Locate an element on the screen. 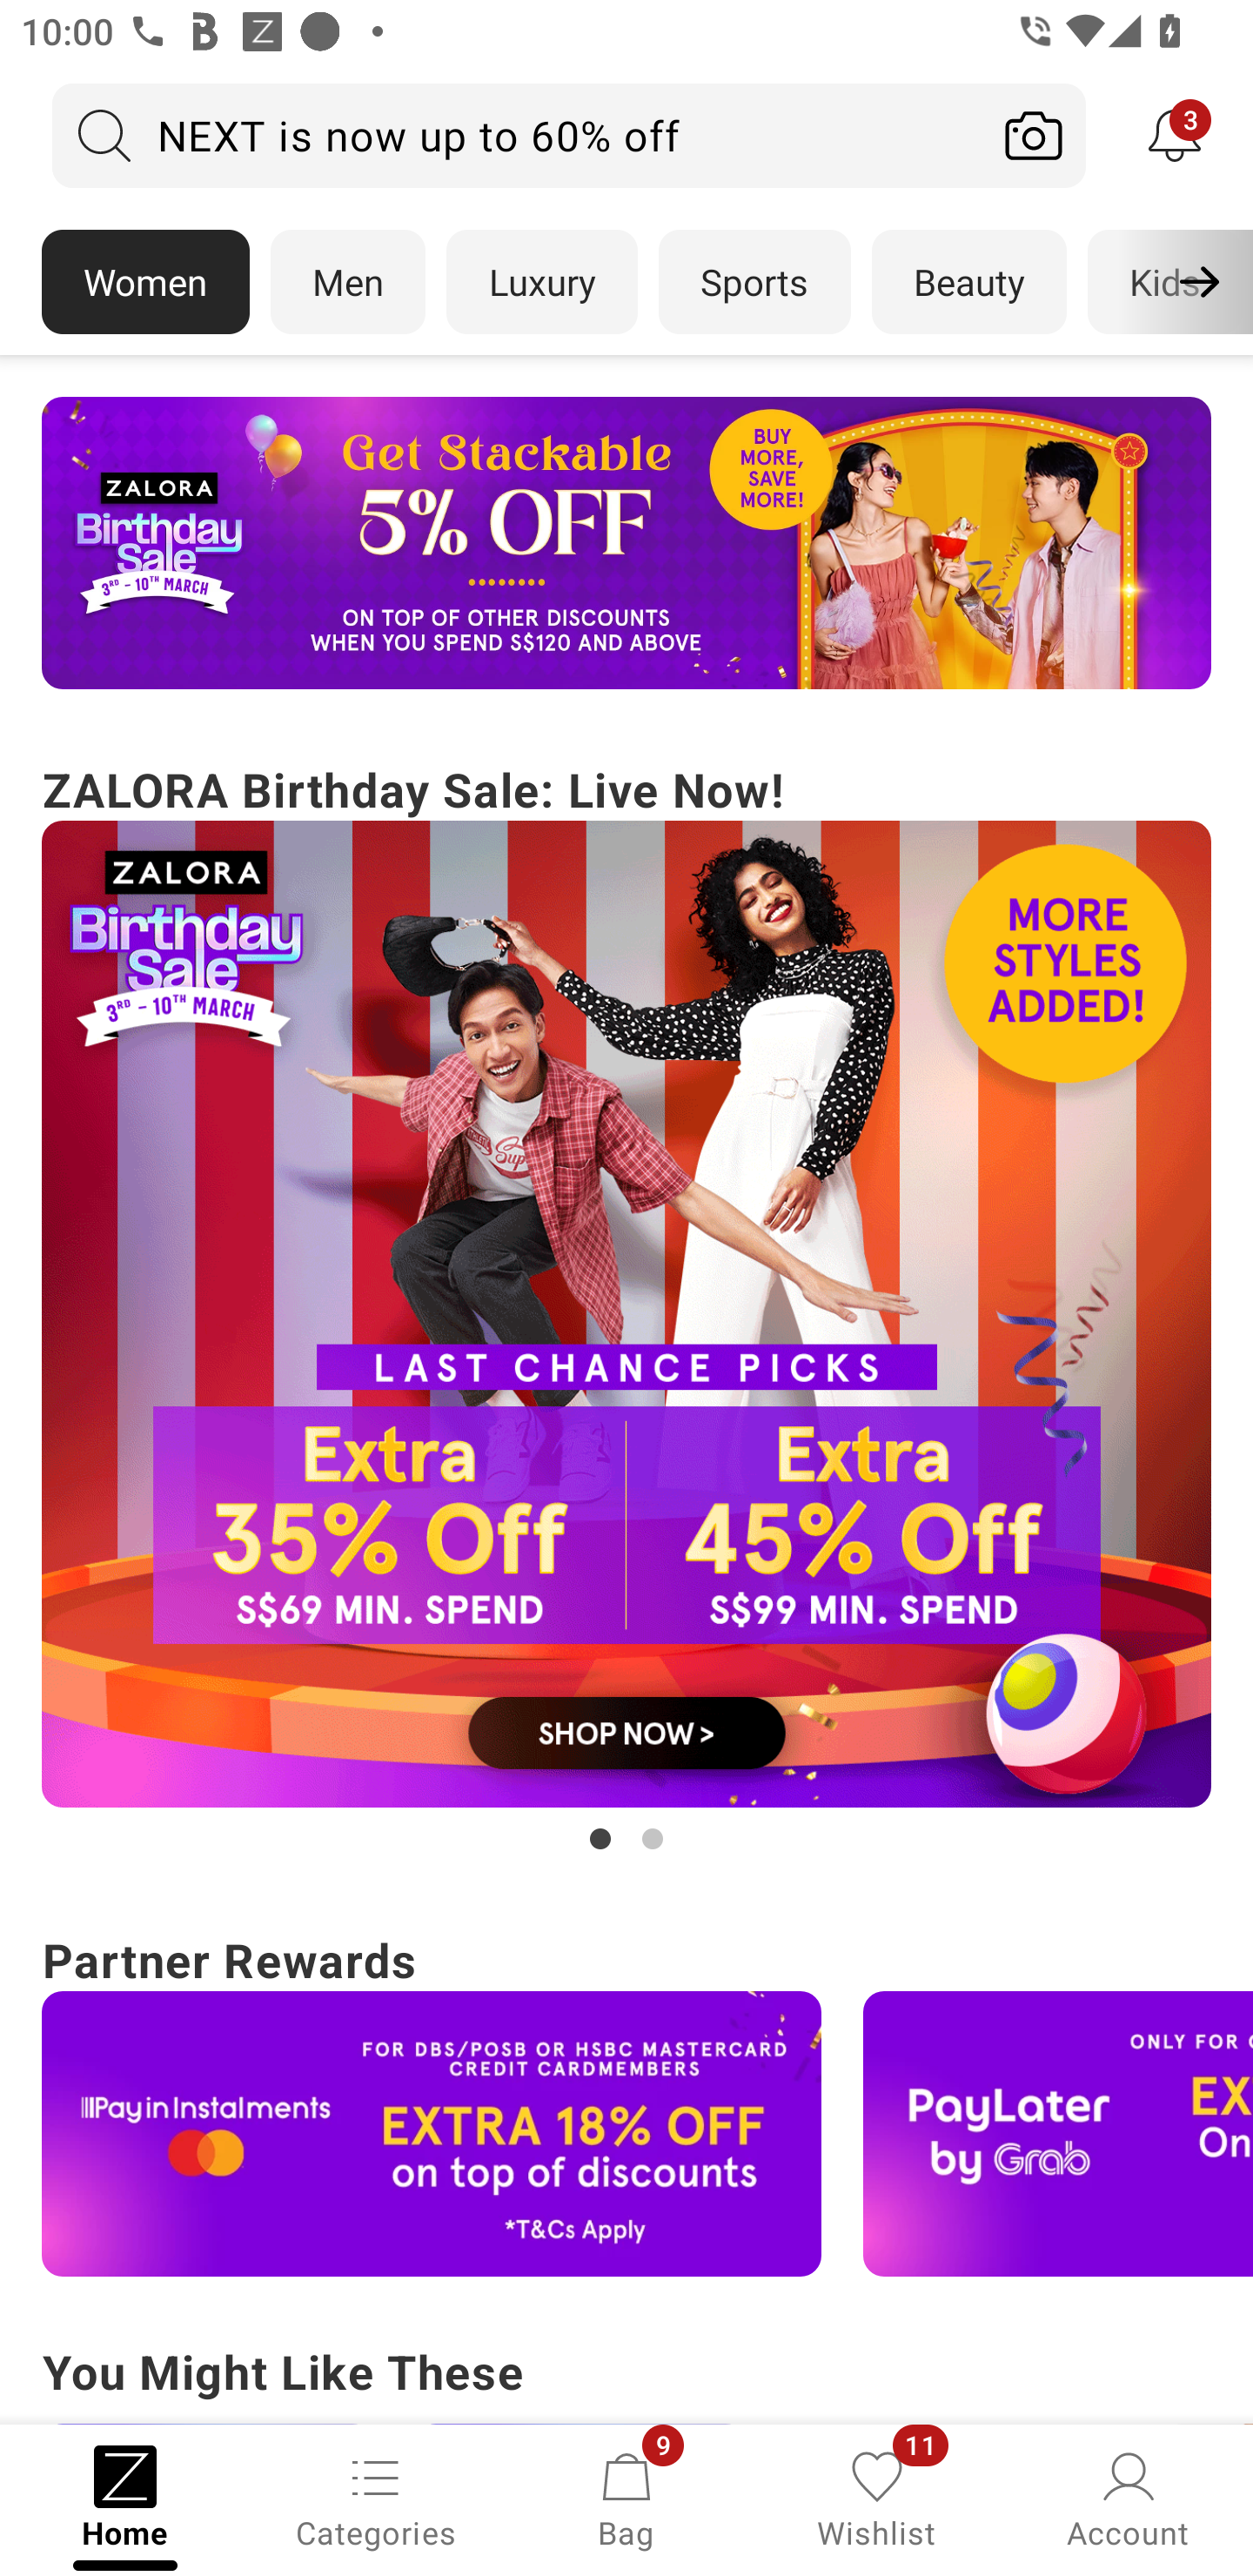 This screenshot has height=2576, width=1253. Bag, 9 new notifications Bag is located at coordinates (626, 2498).